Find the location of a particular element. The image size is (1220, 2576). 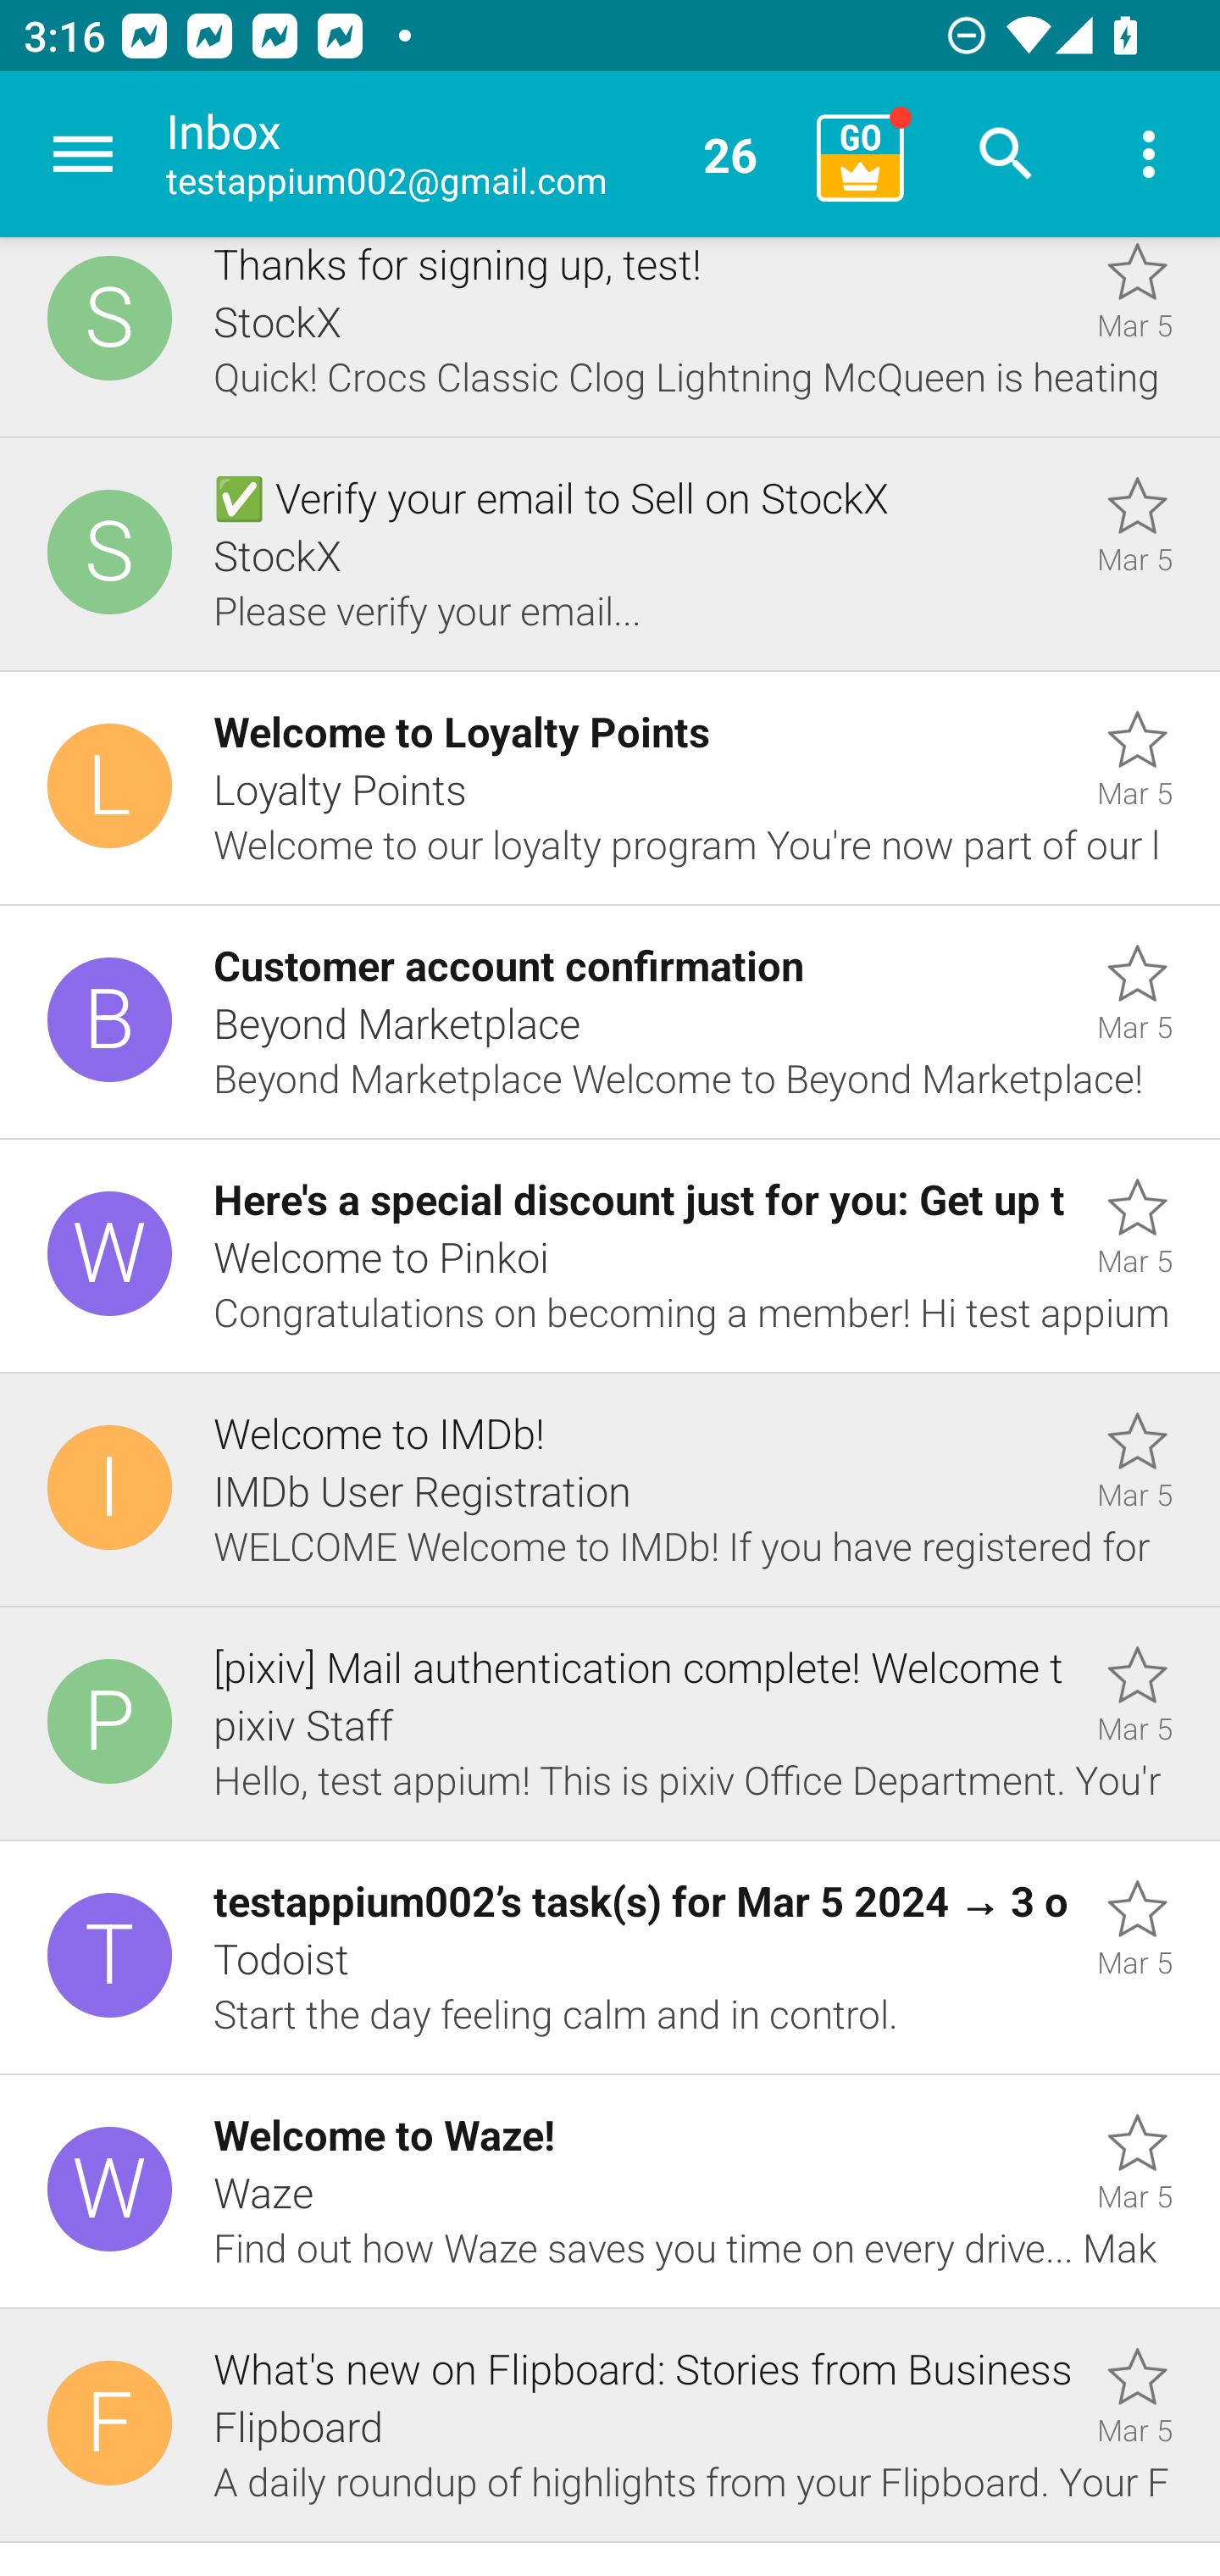

Search is located at coordinates (1006, 154).